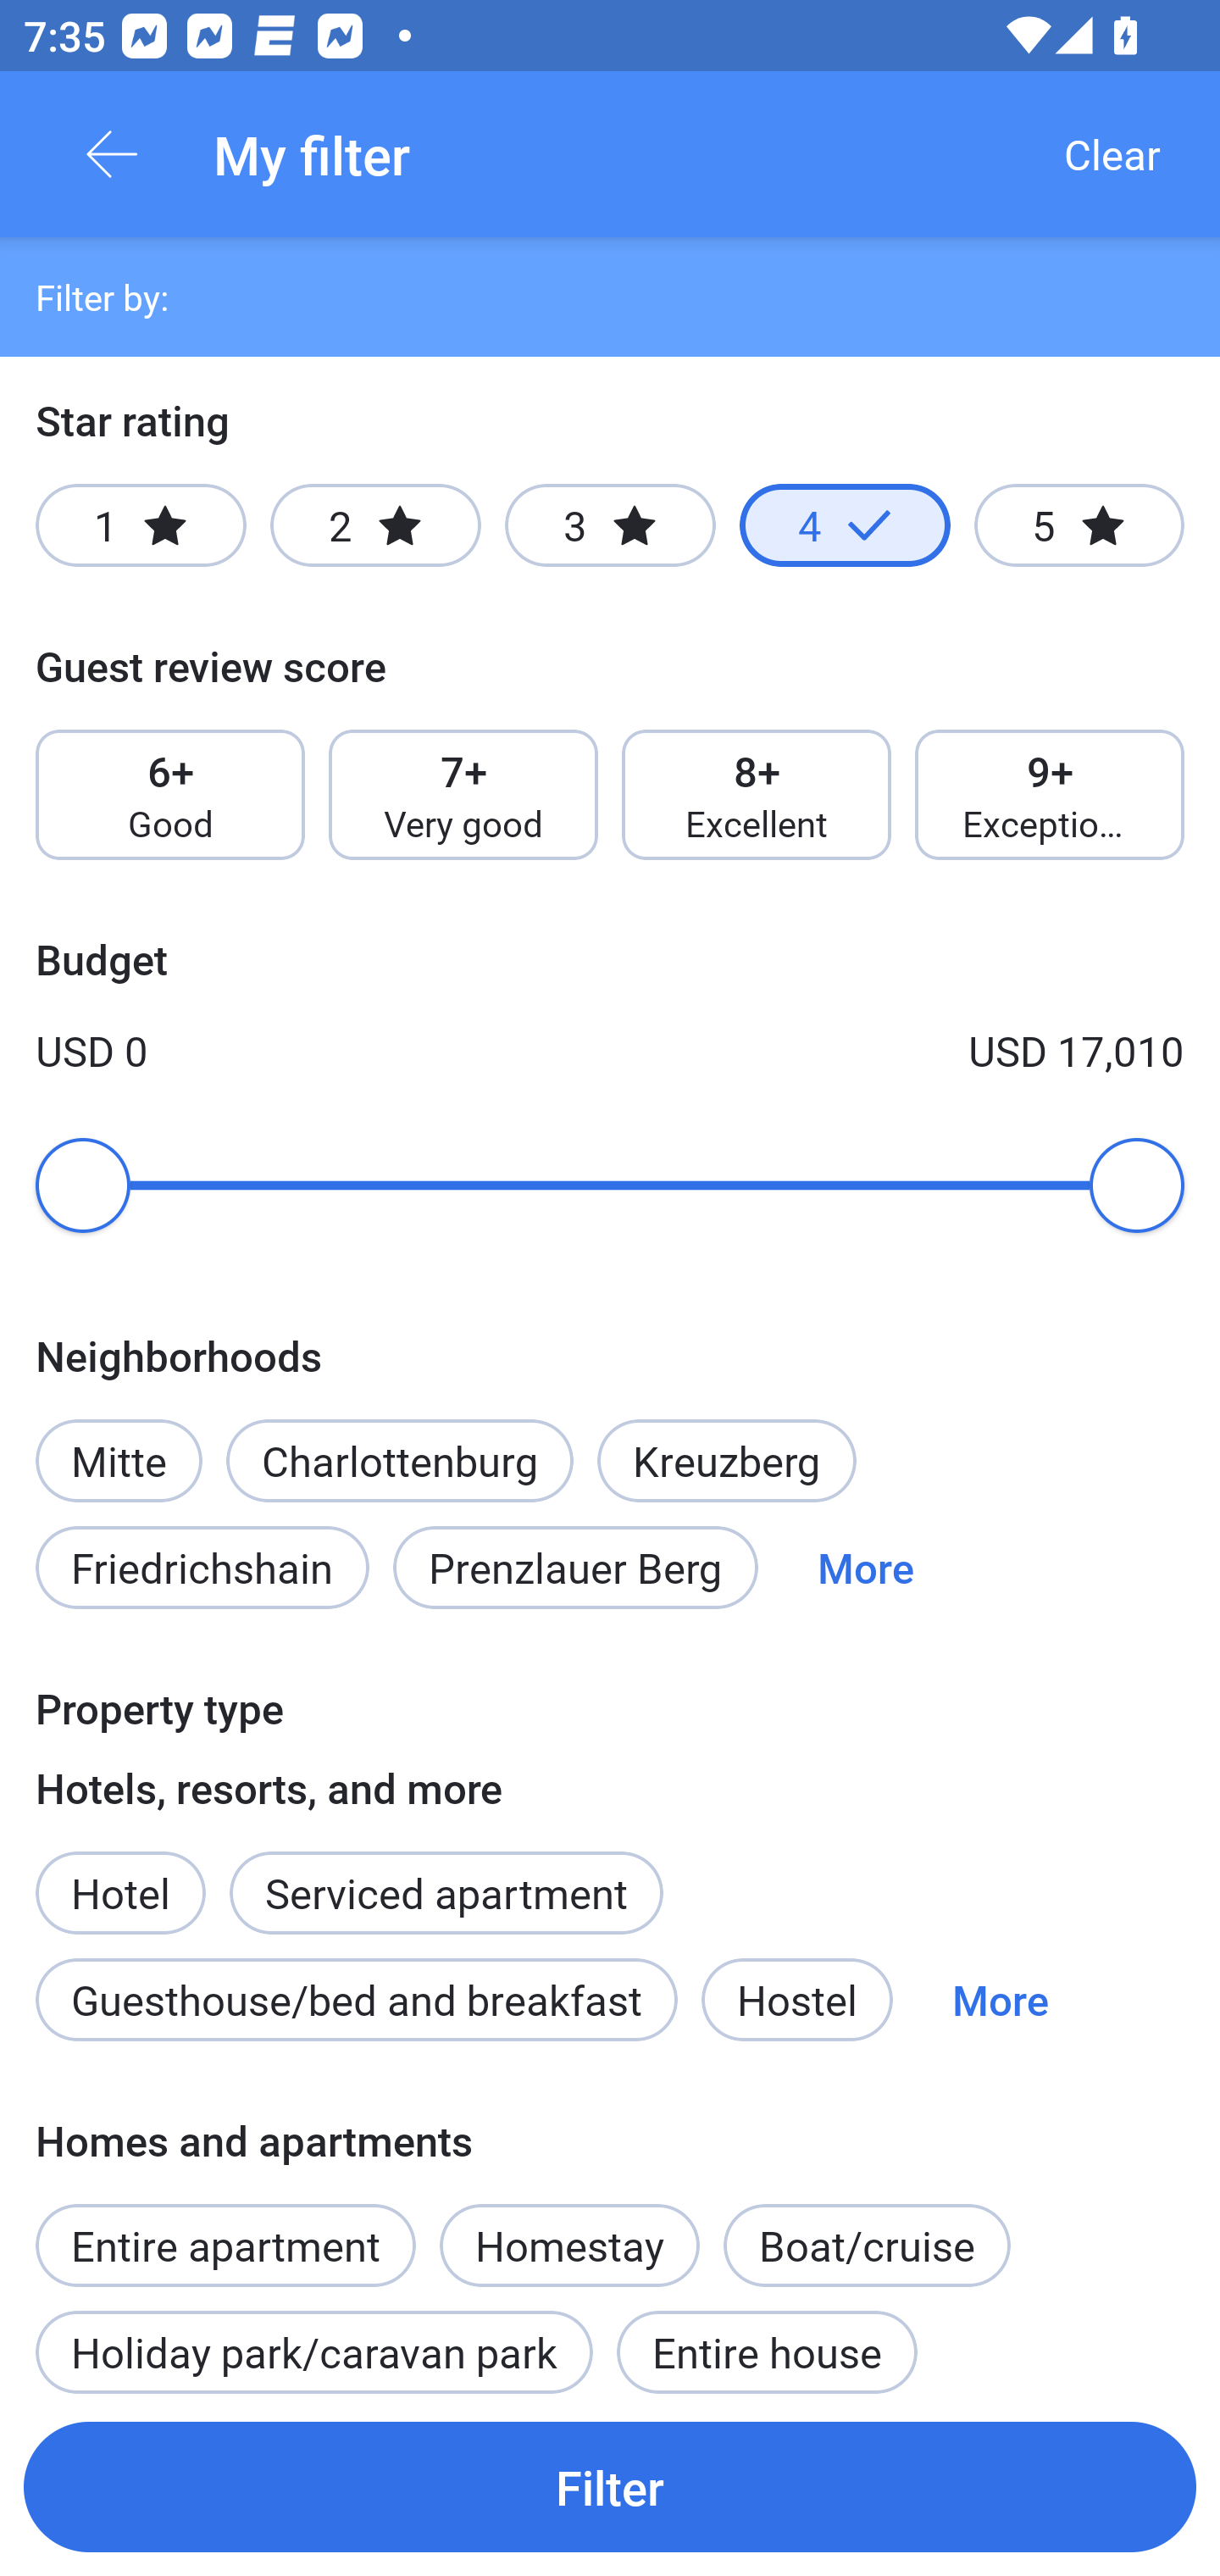 Image resolution: width=1220 pixels, height=2576 pixels. I want to click on 8+ Excellent, so click(757, 795).